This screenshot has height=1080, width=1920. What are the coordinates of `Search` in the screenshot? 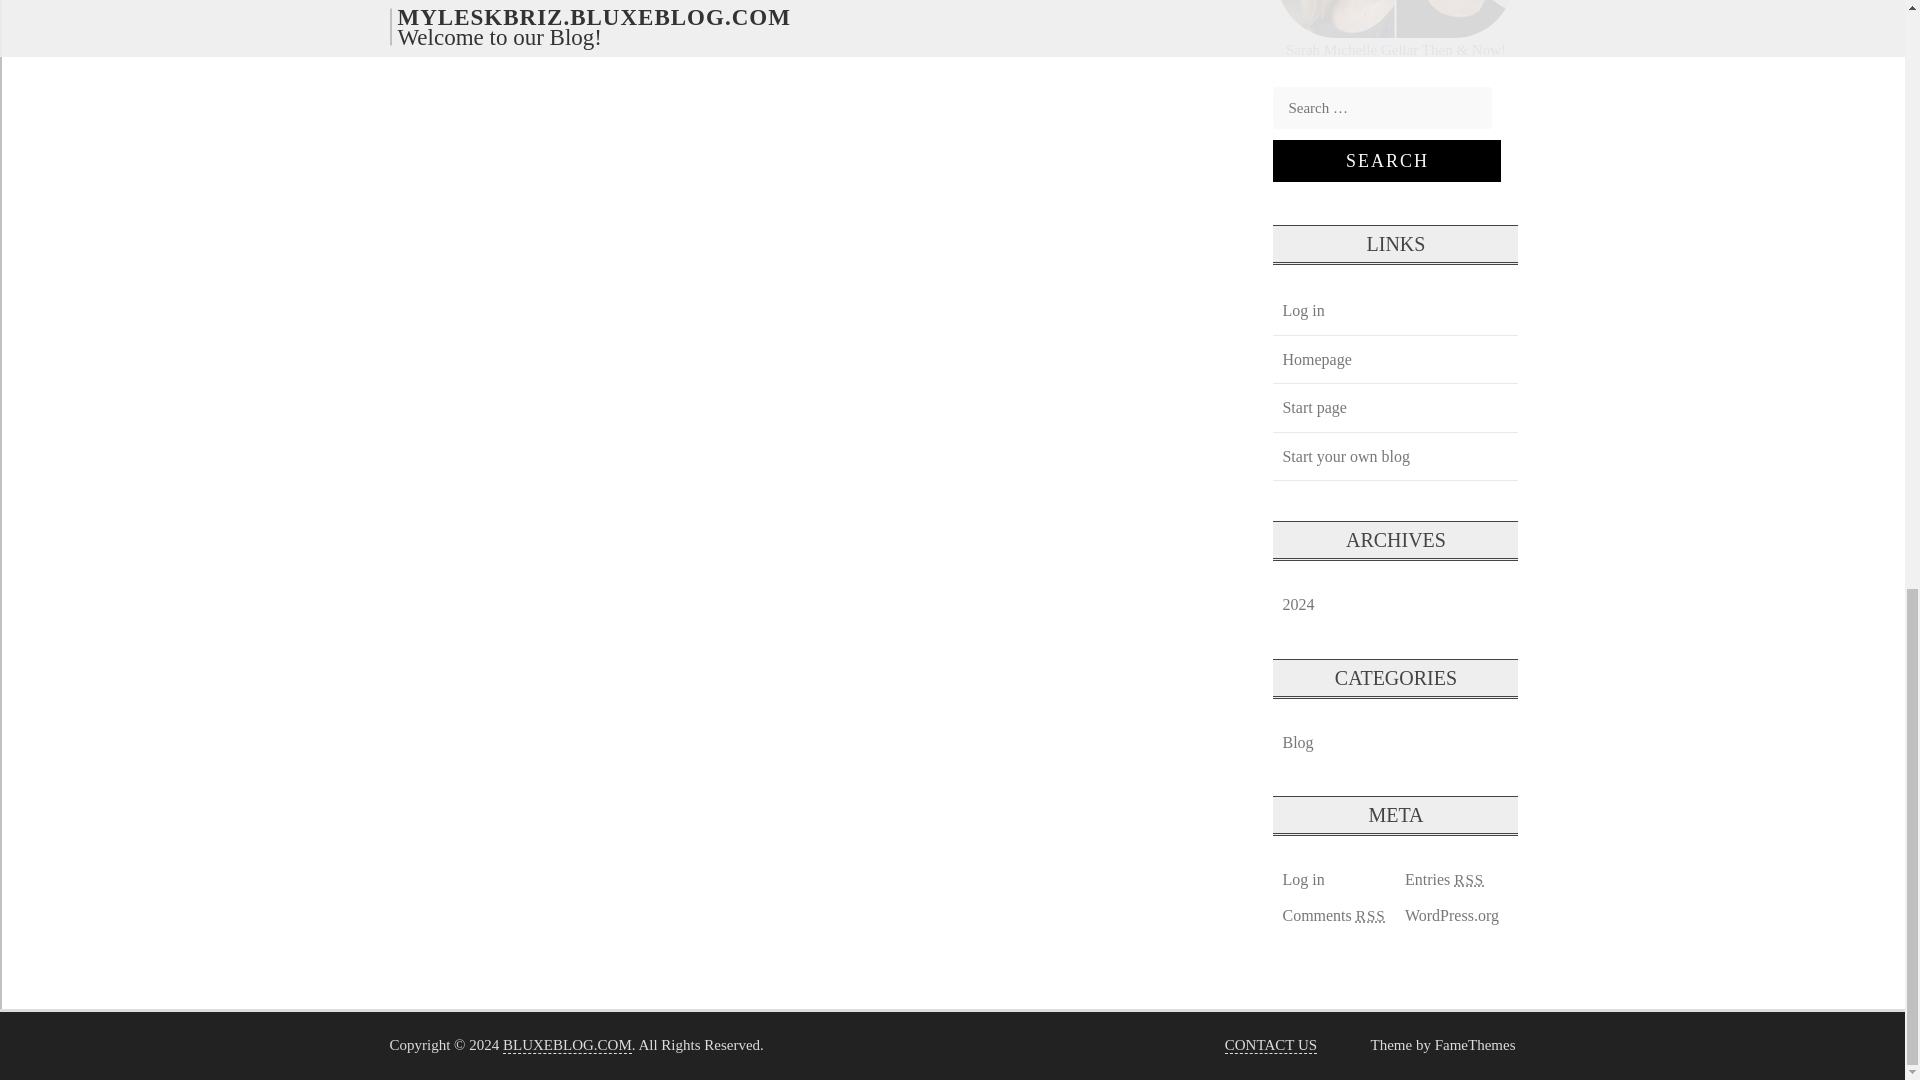 It's located at (1386, 161).